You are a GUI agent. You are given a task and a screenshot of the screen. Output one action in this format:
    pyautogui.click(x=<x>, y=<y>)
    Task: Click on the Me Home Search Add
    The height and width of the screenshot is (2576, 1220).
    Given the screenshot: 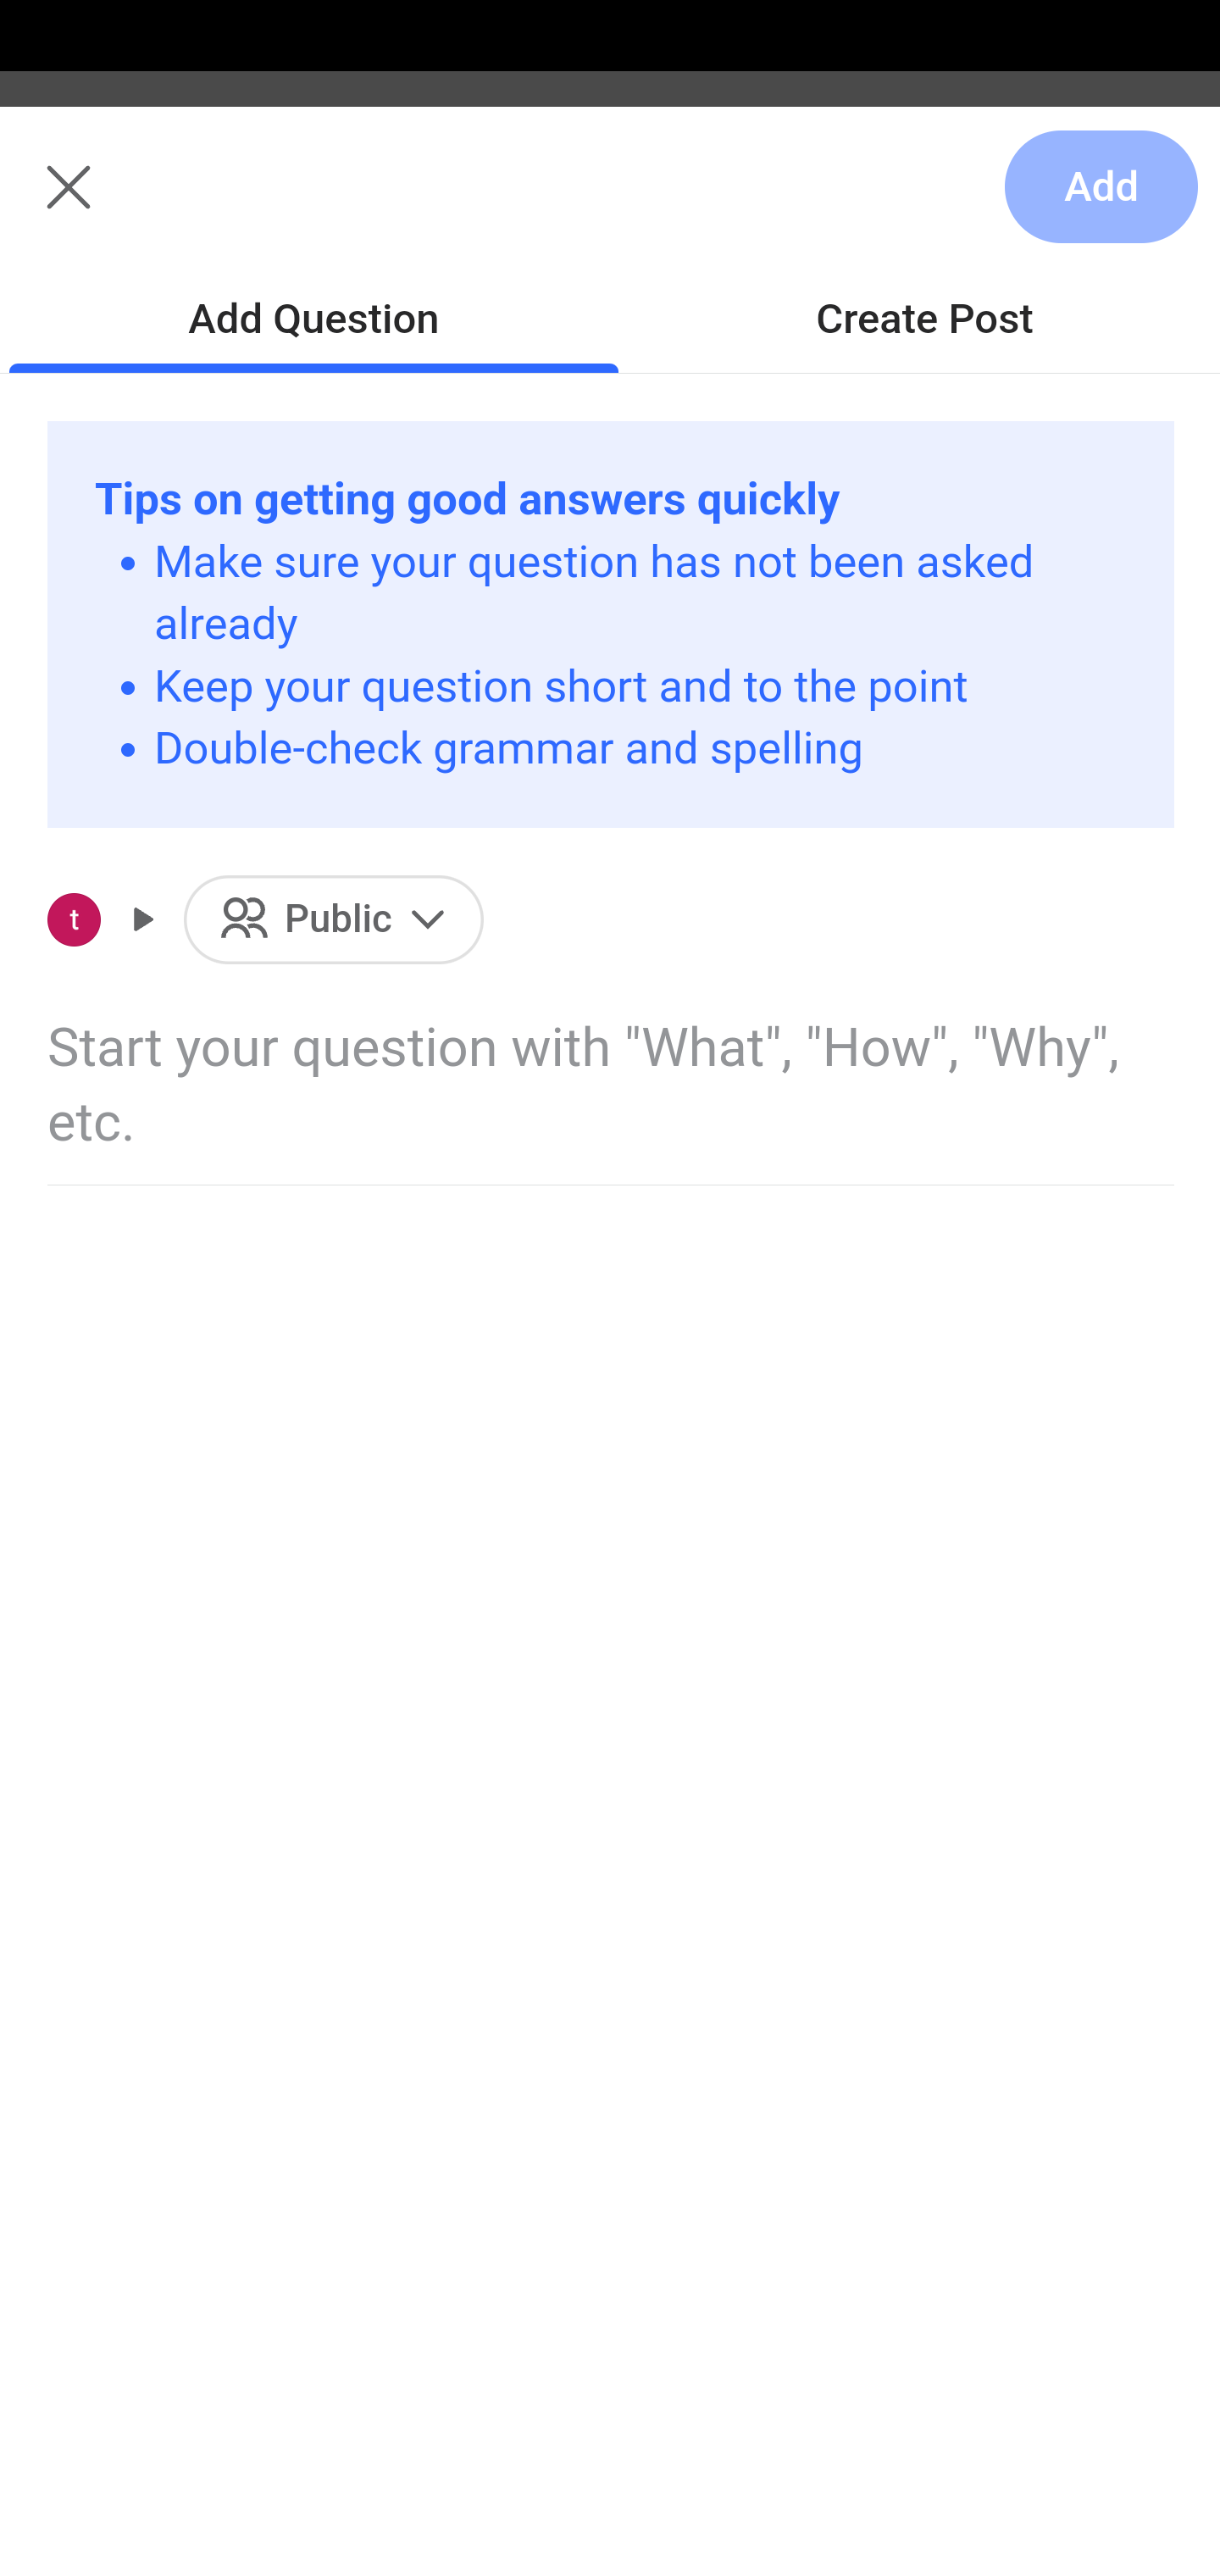 What is the action you would take?
    pyautogui.click(x=610, y=206)
    